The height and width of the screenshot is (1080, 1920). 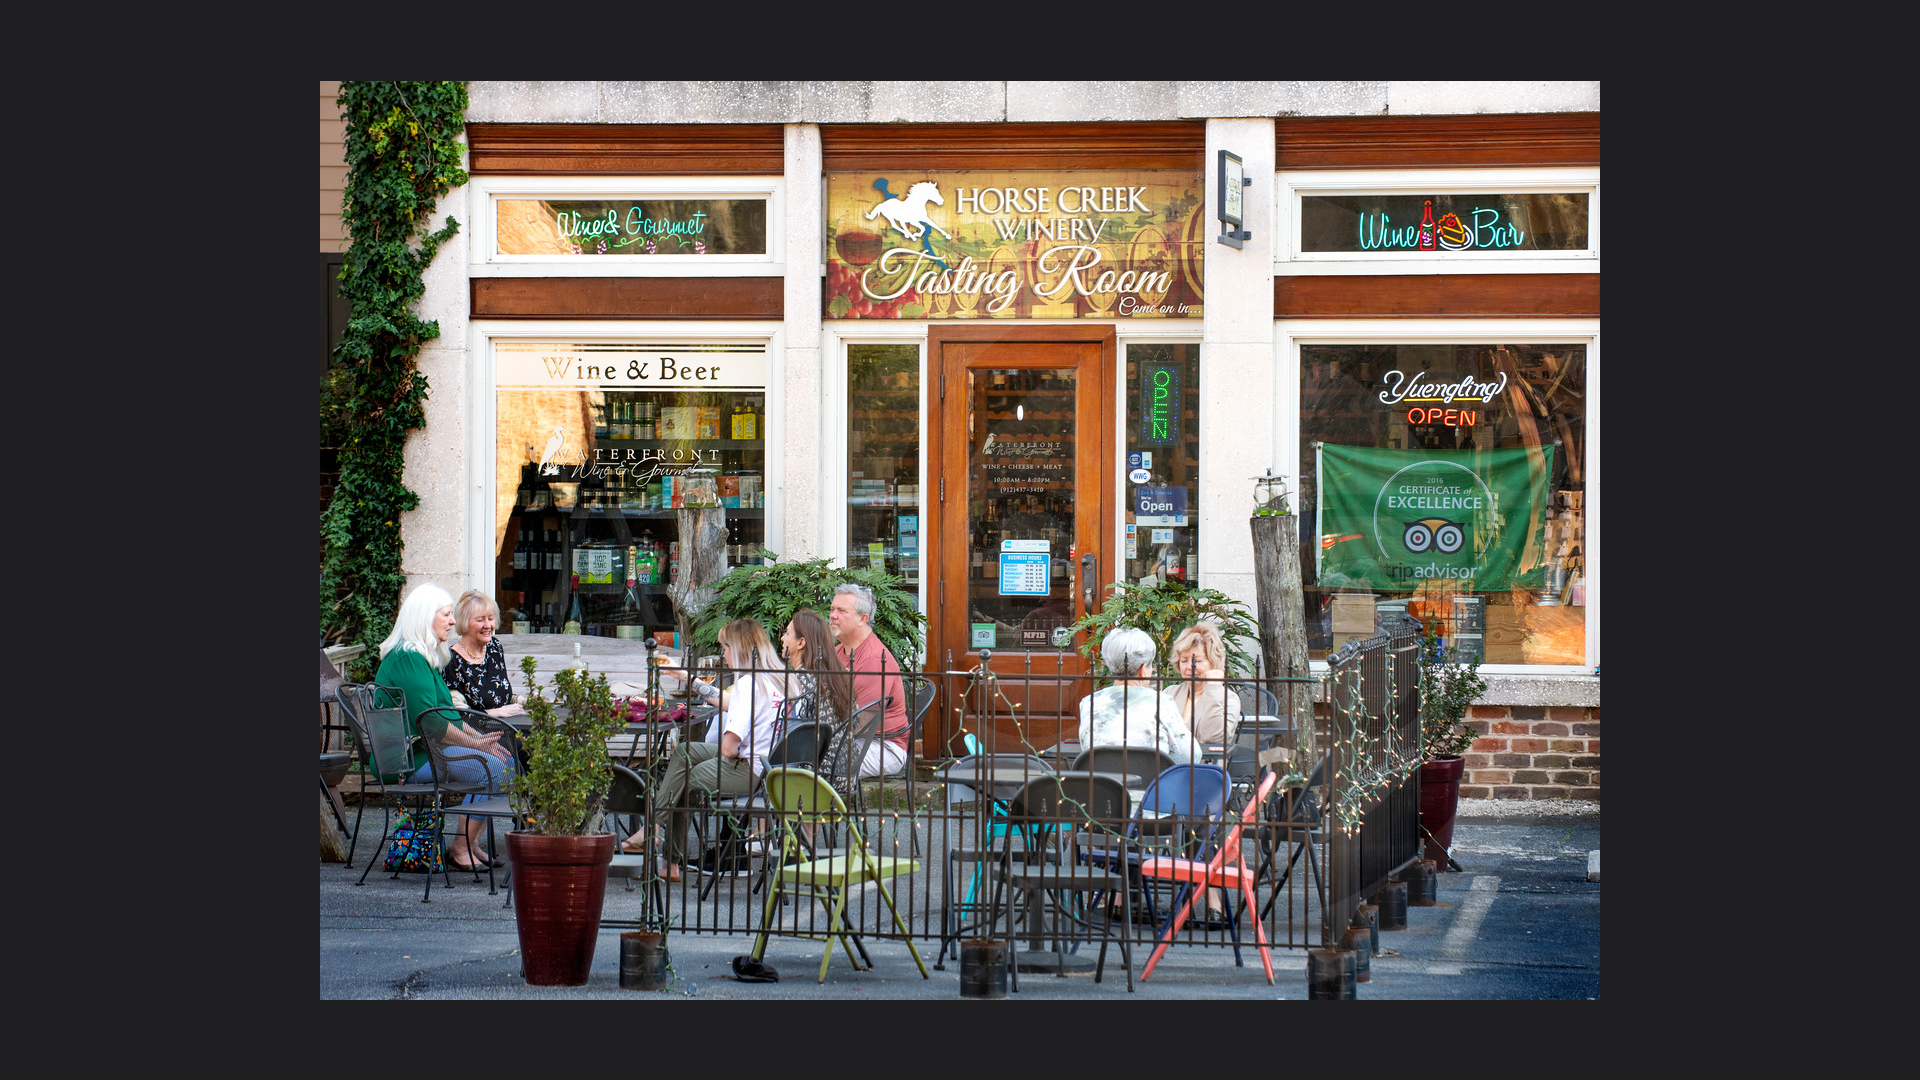 I want to click on Nature, so click(x=34, y=209).